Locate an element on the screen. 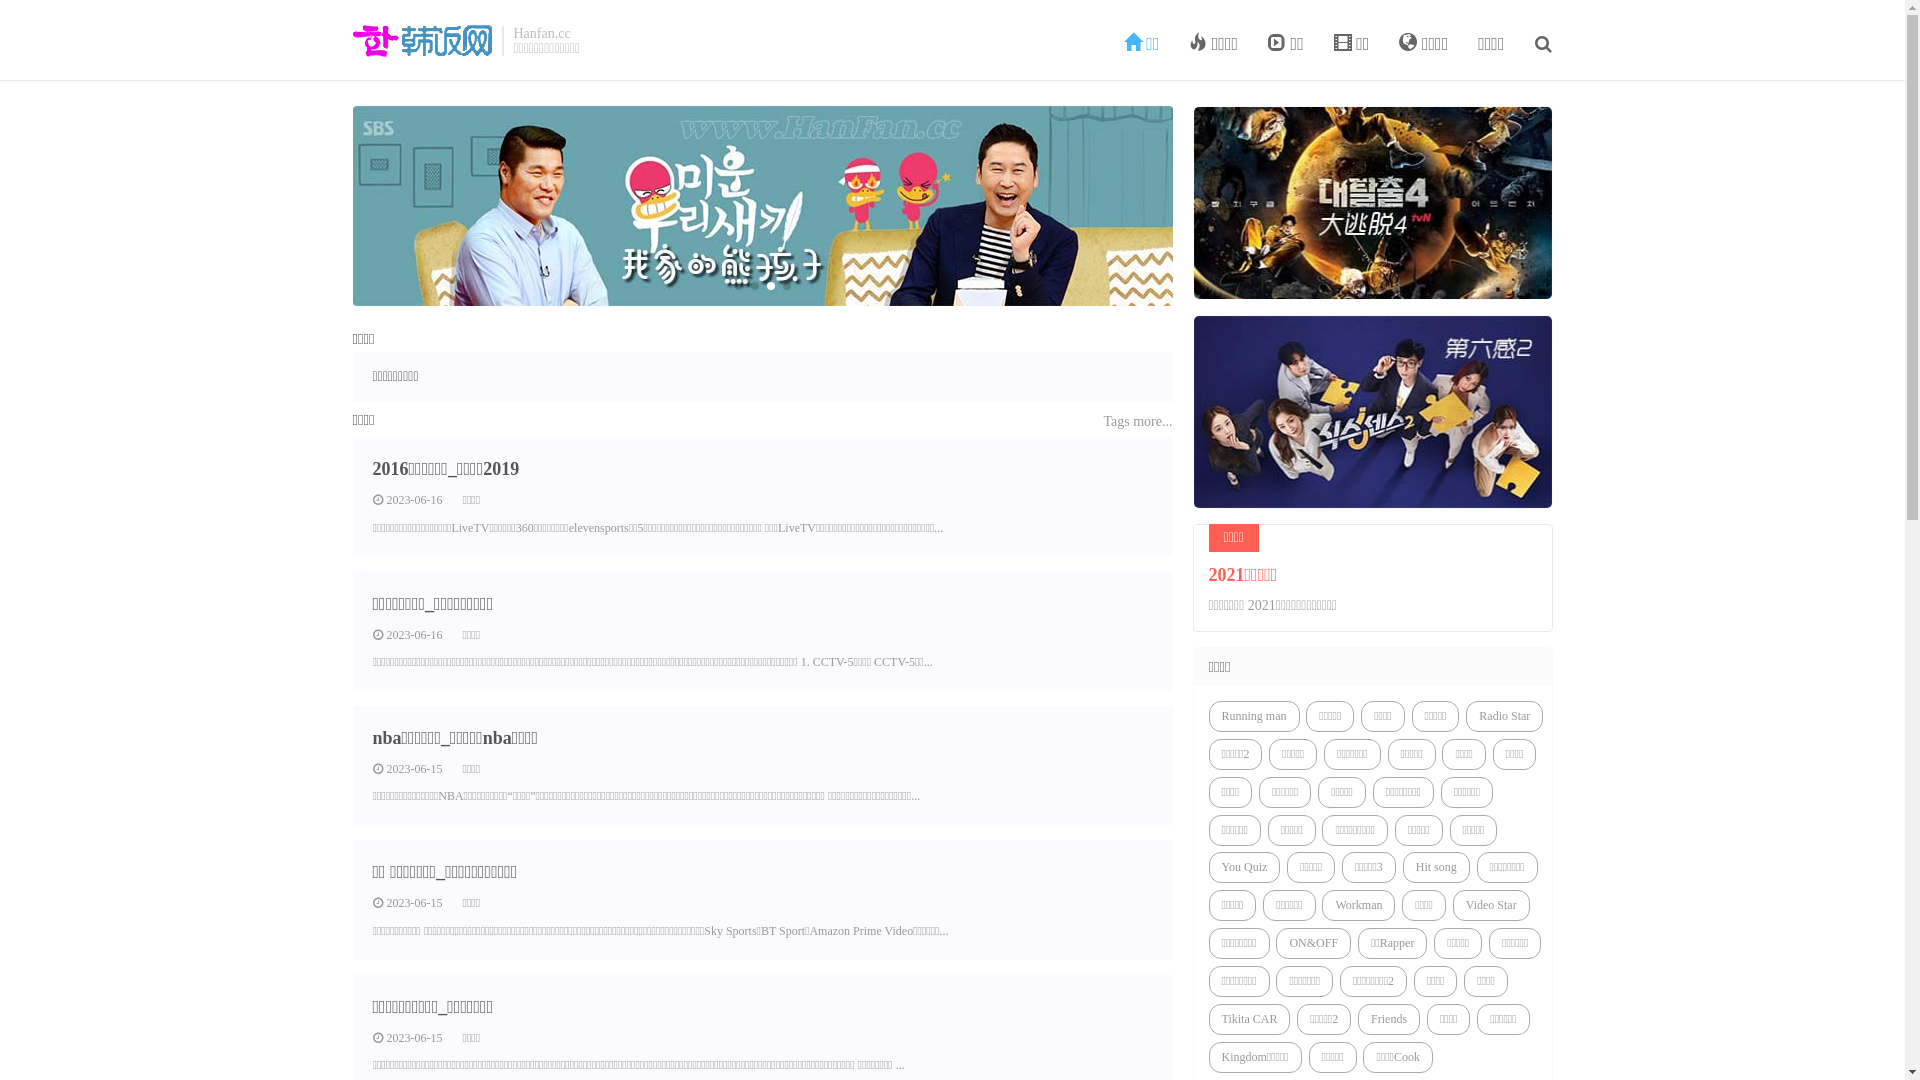 This screenshot has height=1080, width=1920. Workman is located at coordinates (1358, 906).